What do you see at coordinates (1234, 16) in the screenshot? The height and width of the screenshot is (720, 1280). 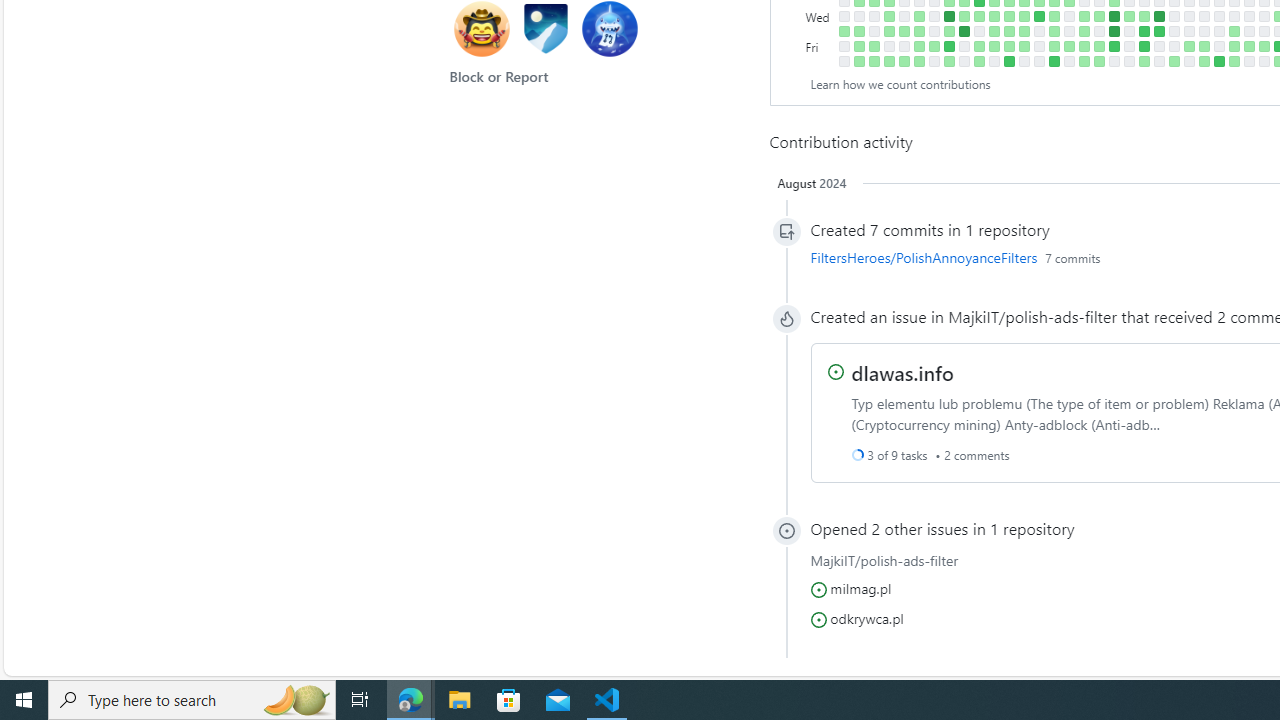 I see `No contributions on February 21st.` at bounding box center [1234, 16].